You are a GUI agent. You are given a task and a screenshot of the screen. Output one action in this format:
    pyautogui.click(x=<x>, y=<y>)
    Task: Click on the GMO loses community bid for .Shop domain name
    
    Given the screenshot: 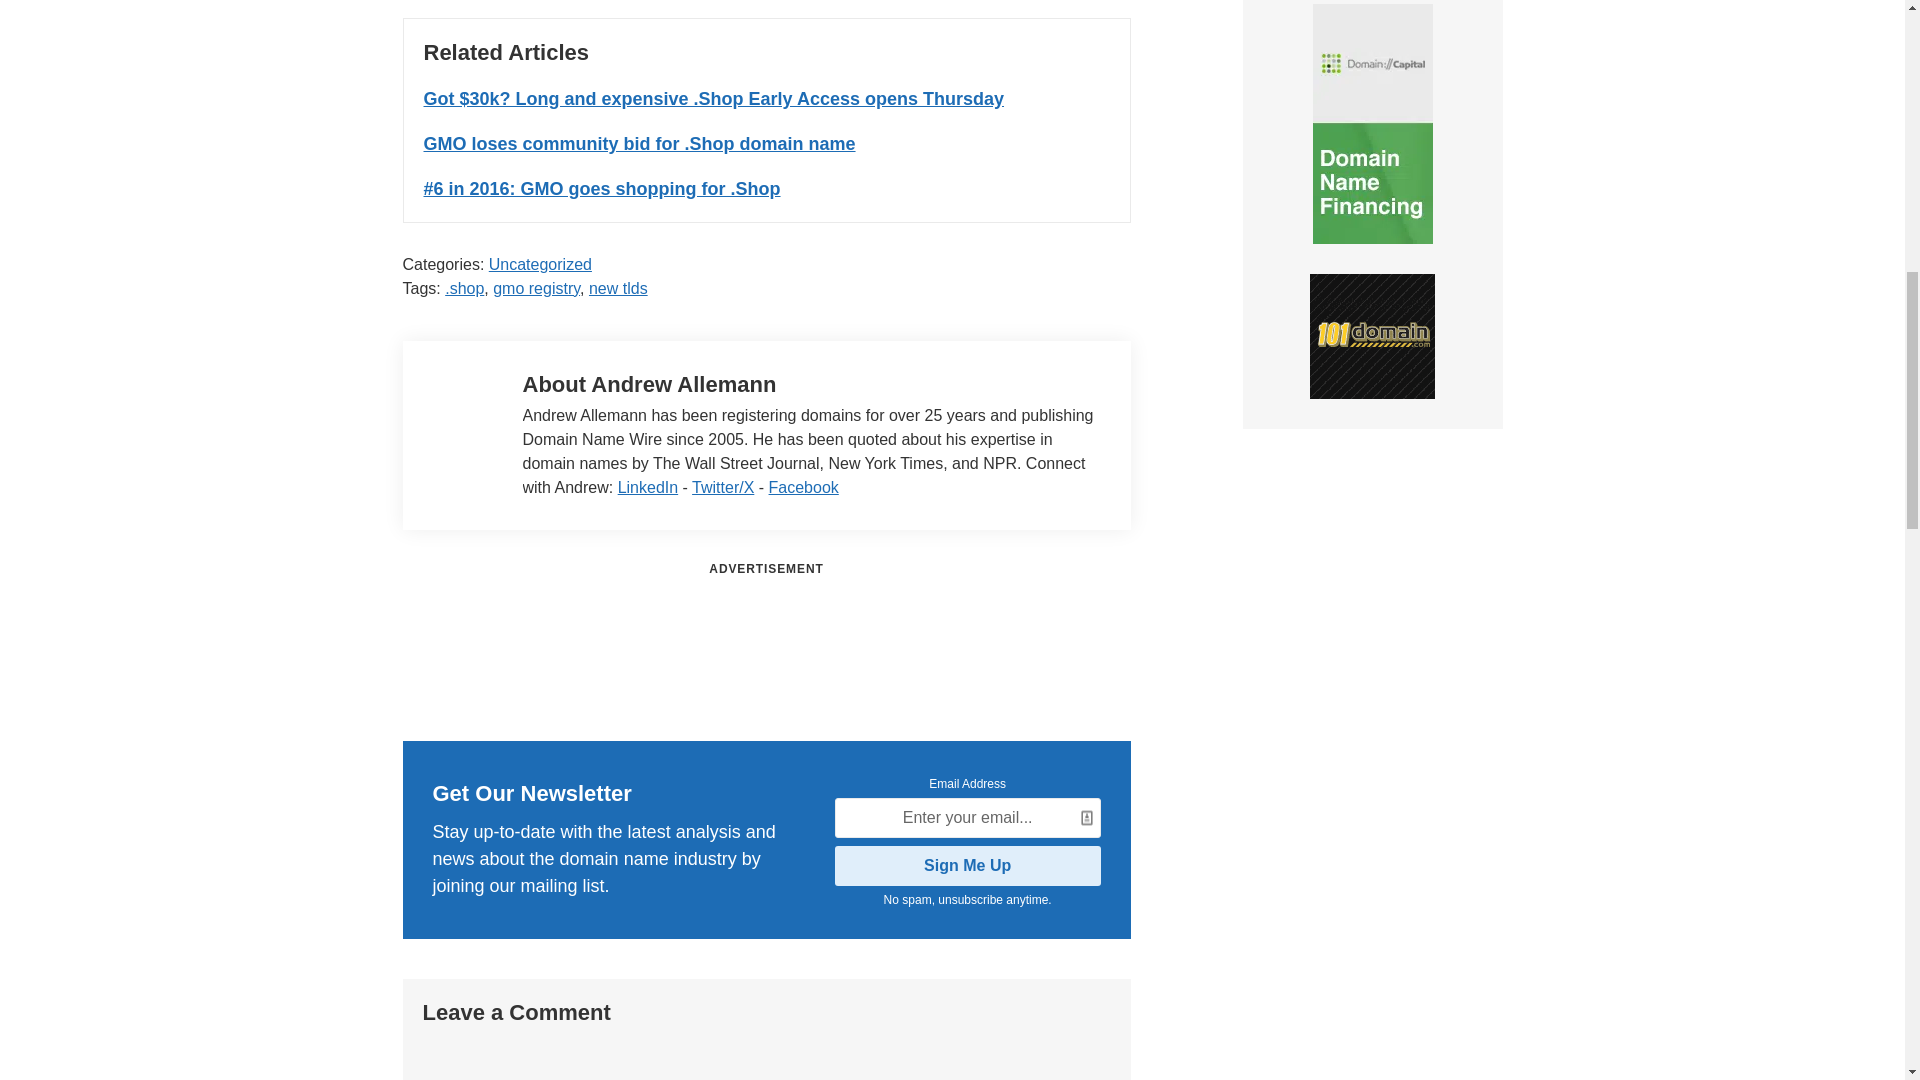 What is the action you would take?
    pyautogui.click(x=640, y=144)
    